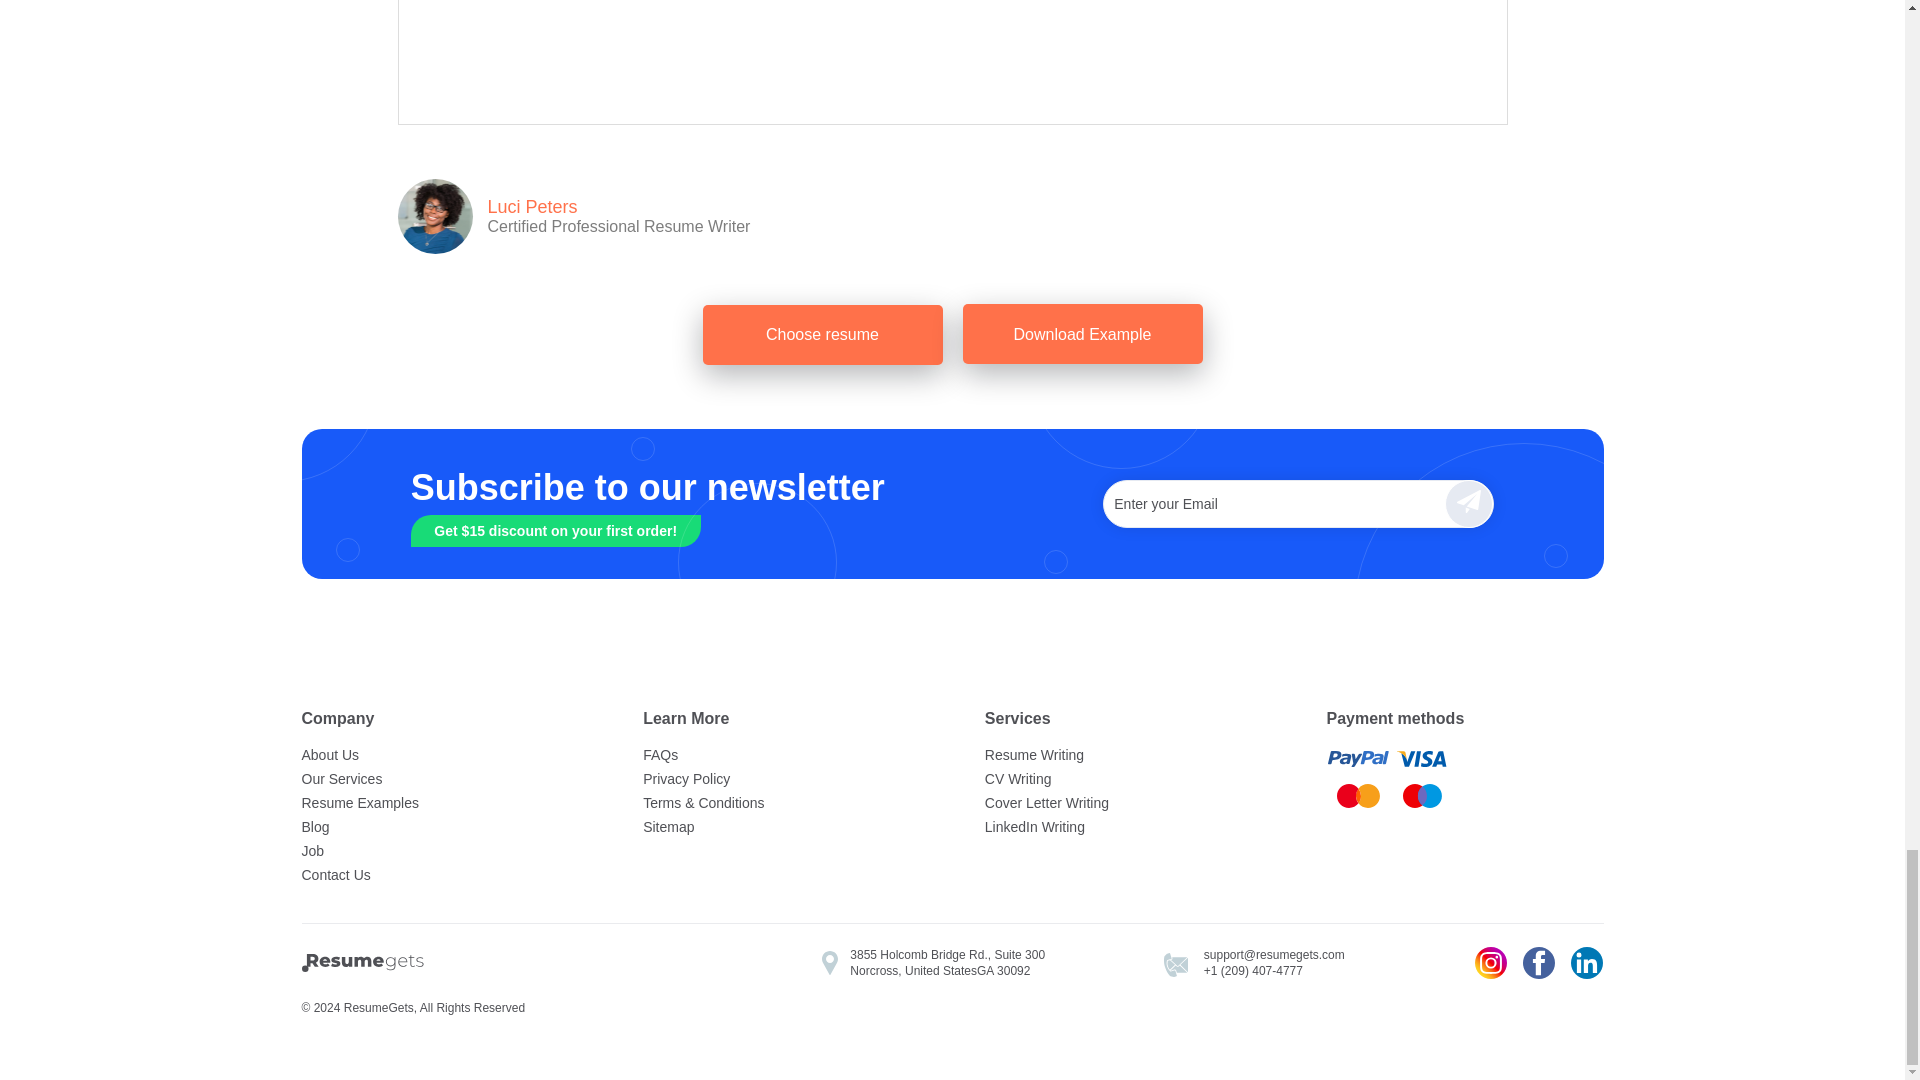 This screenshot has width=1920, height=1080. I want to click on Resume Writing, so click(1122, 754).